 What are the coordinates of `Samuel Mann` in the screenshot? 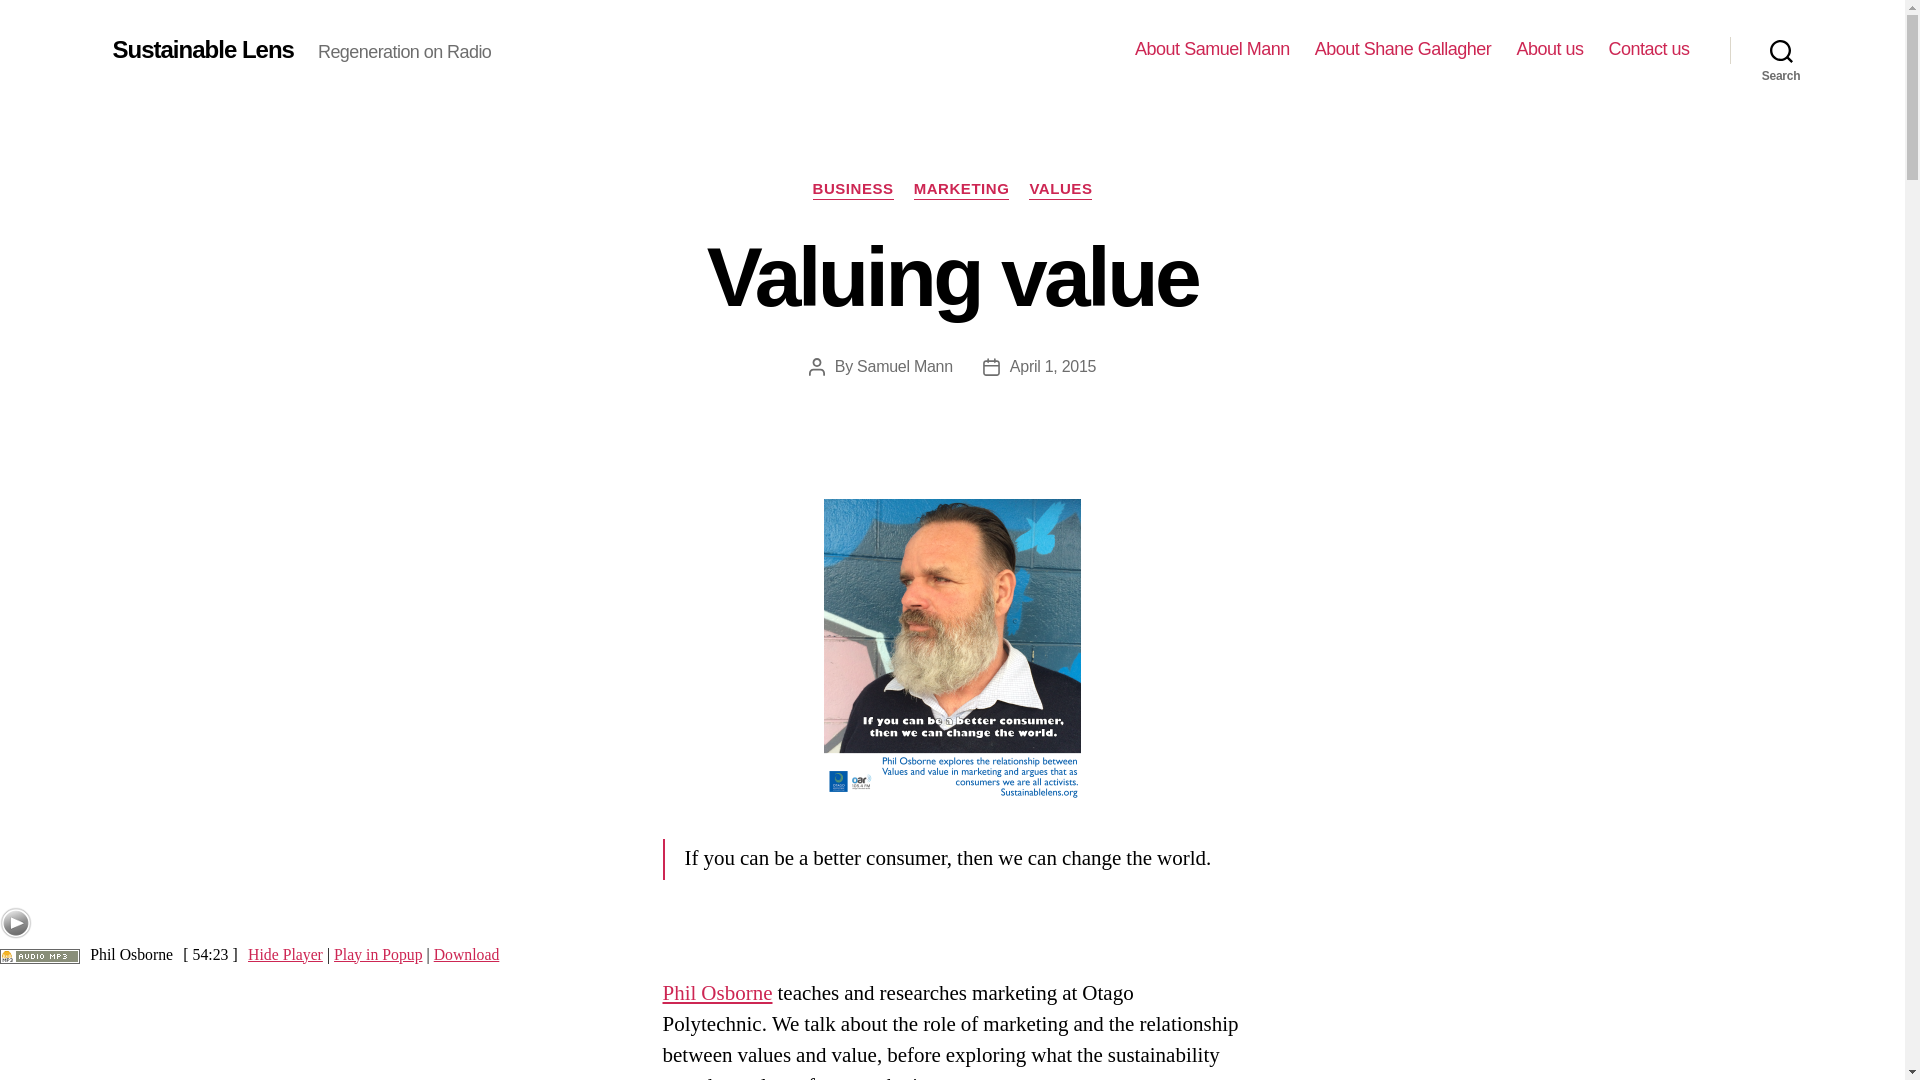 It's located at (904, 366).